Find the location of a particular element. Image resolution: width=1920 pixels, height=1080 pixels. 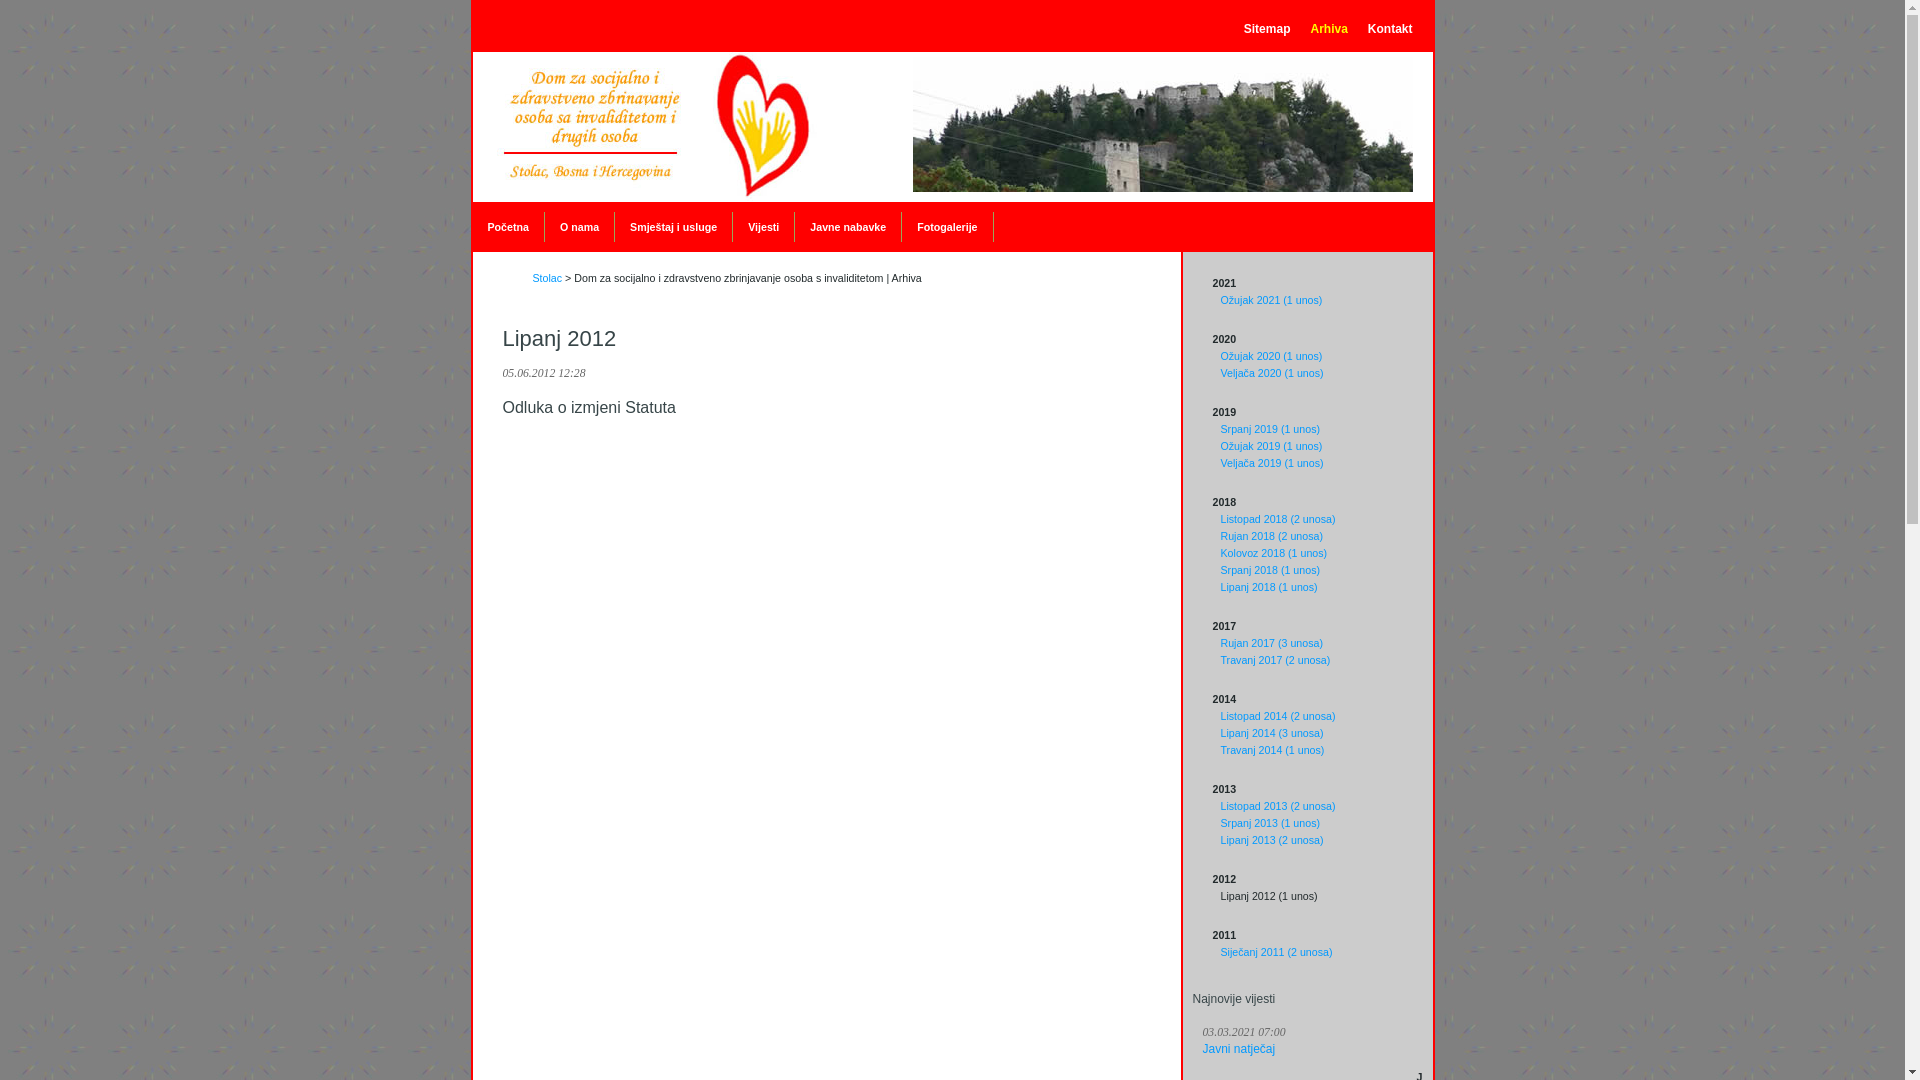

Sitemap is located at coordinates (1268, 29).